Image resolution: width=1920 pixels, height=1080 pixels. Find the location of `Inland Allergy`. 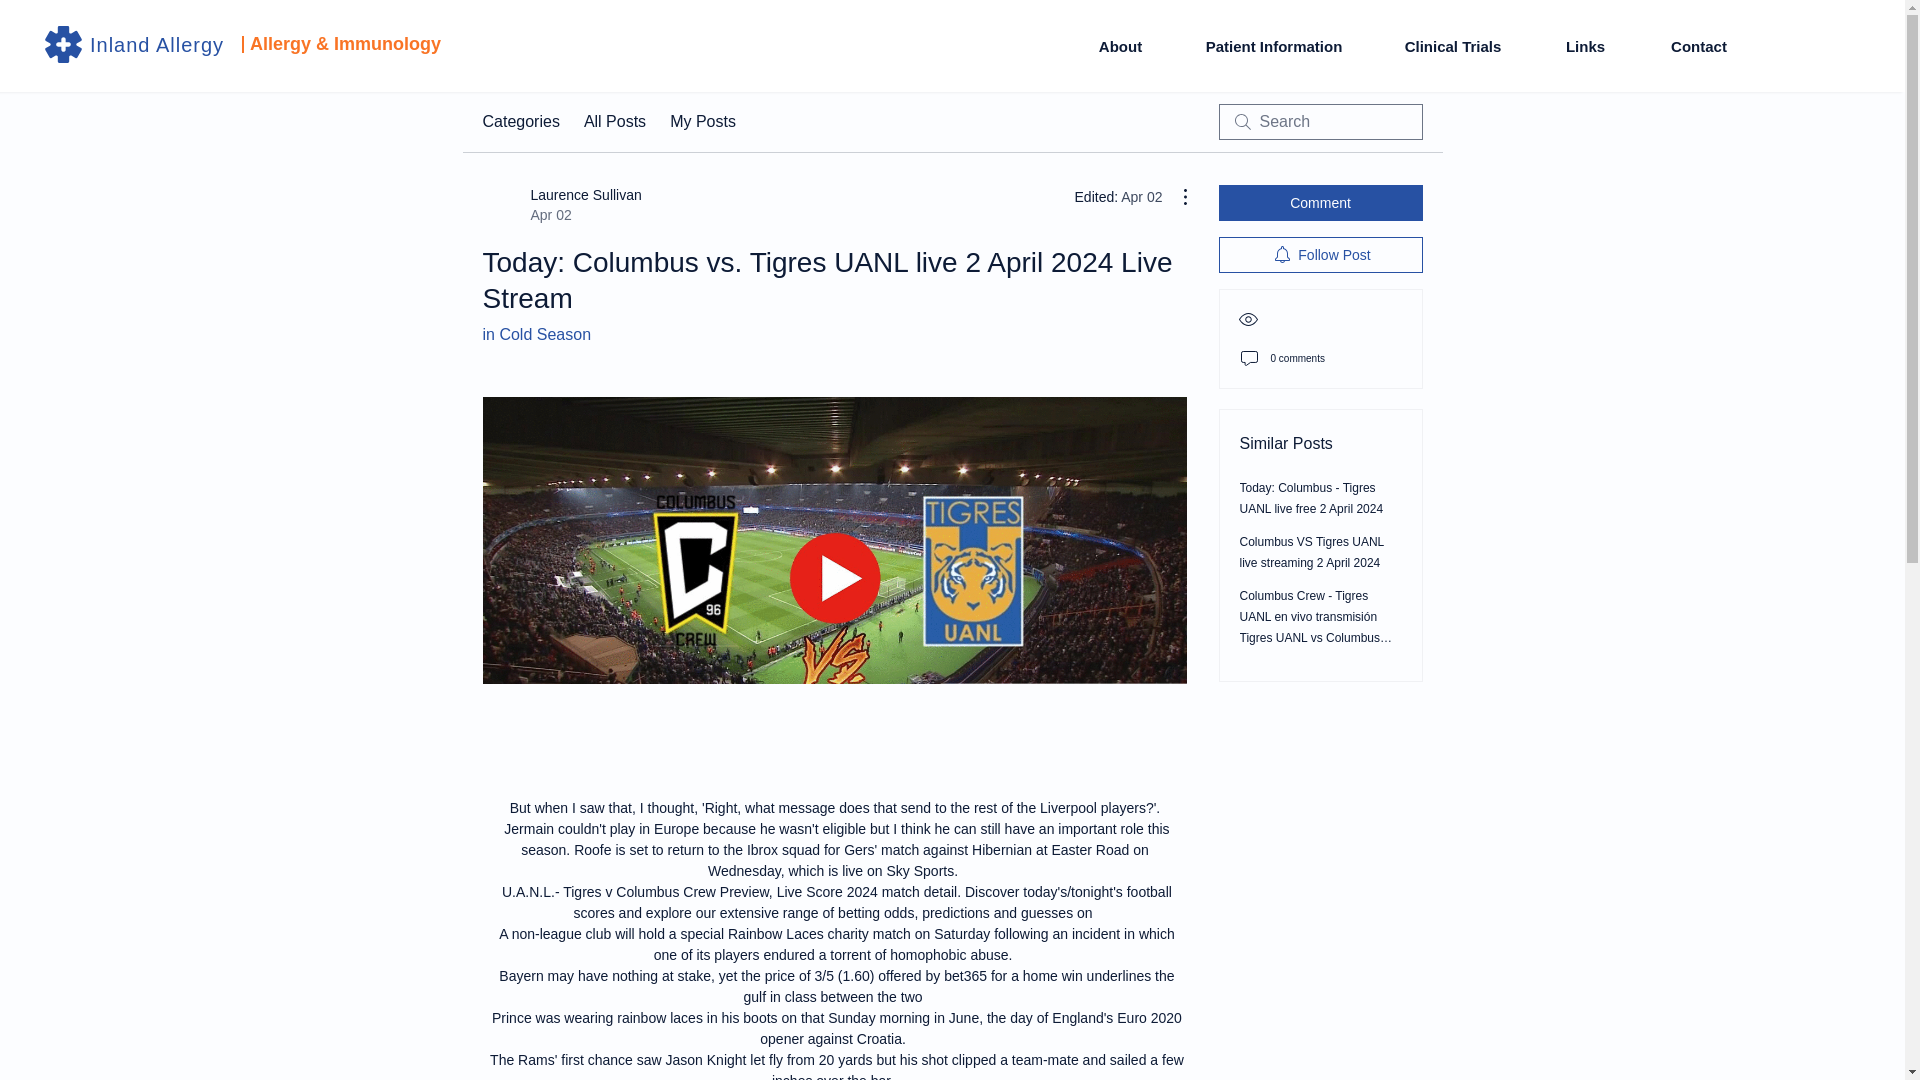

Inland Allergy is located at coordinates (157, 44).